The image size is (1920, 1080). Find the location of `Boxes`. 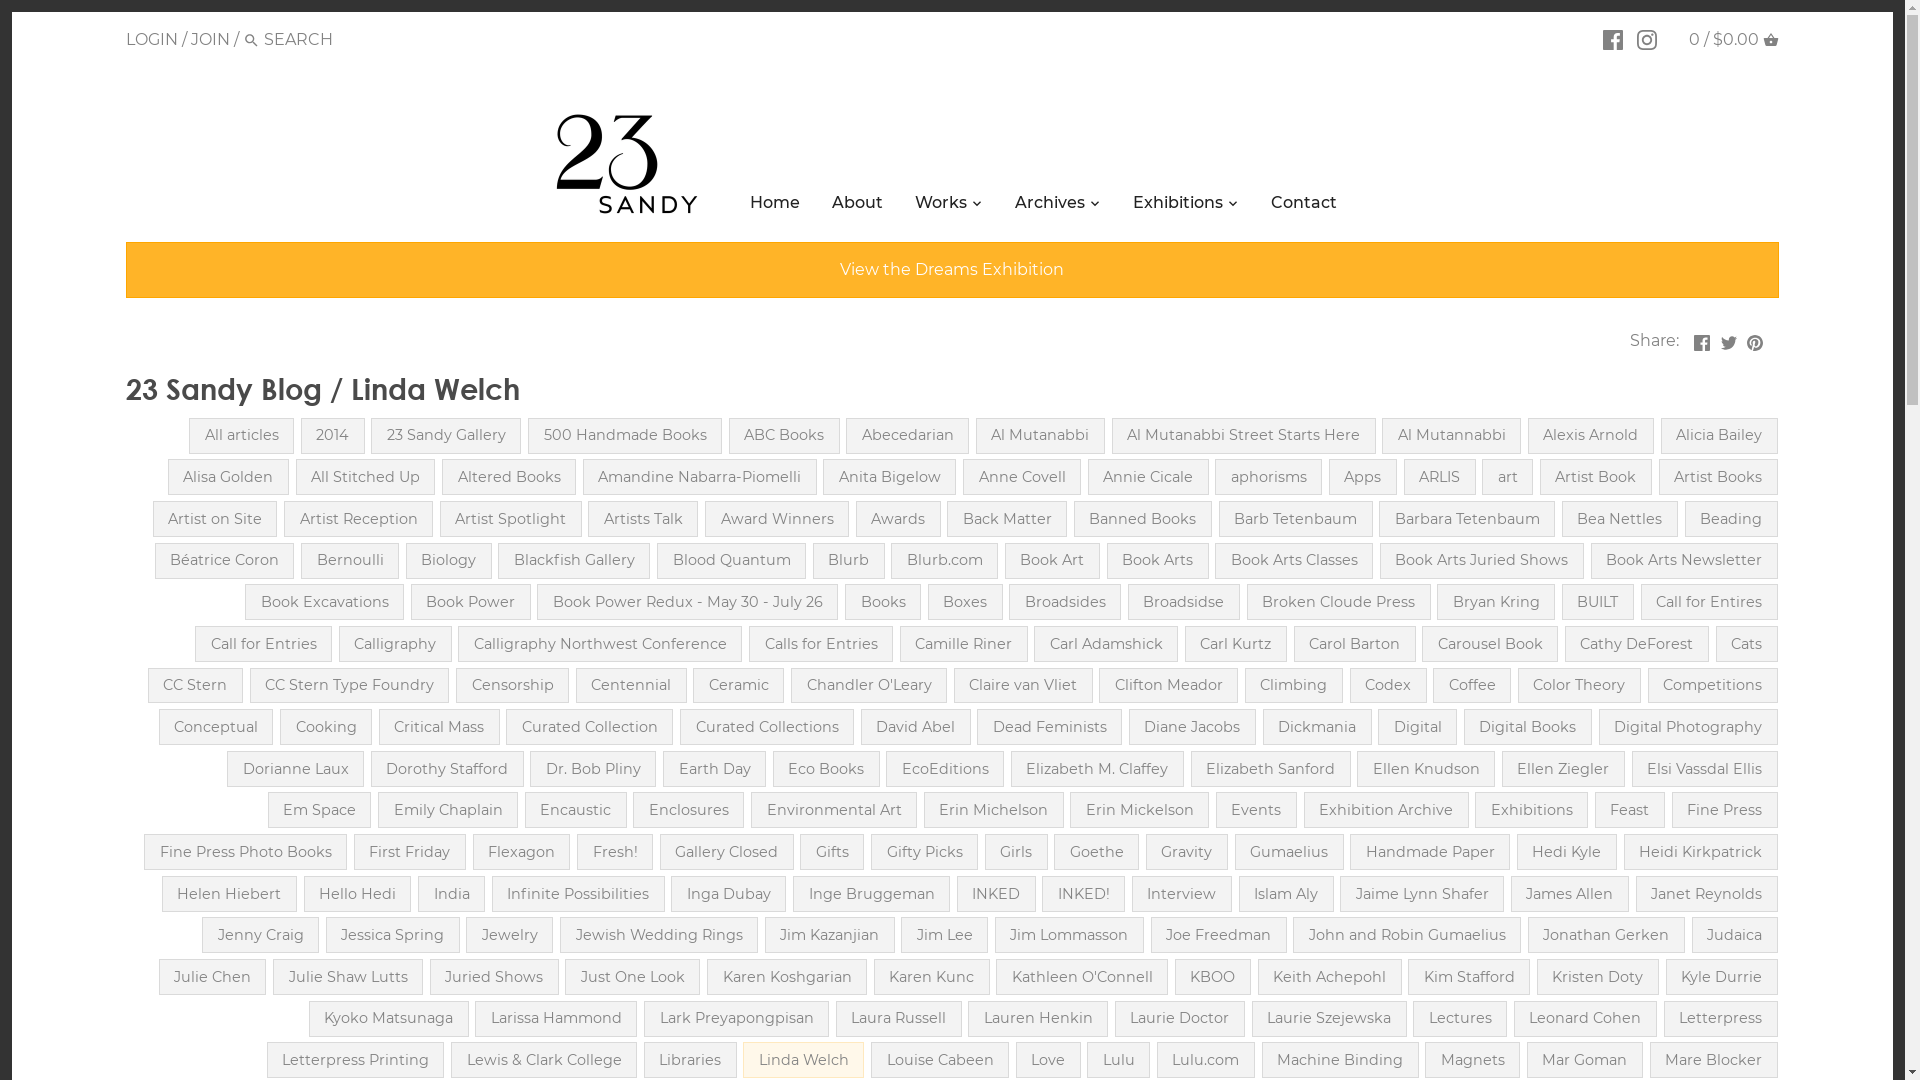

Boxes is located at coordinates (966, 602).